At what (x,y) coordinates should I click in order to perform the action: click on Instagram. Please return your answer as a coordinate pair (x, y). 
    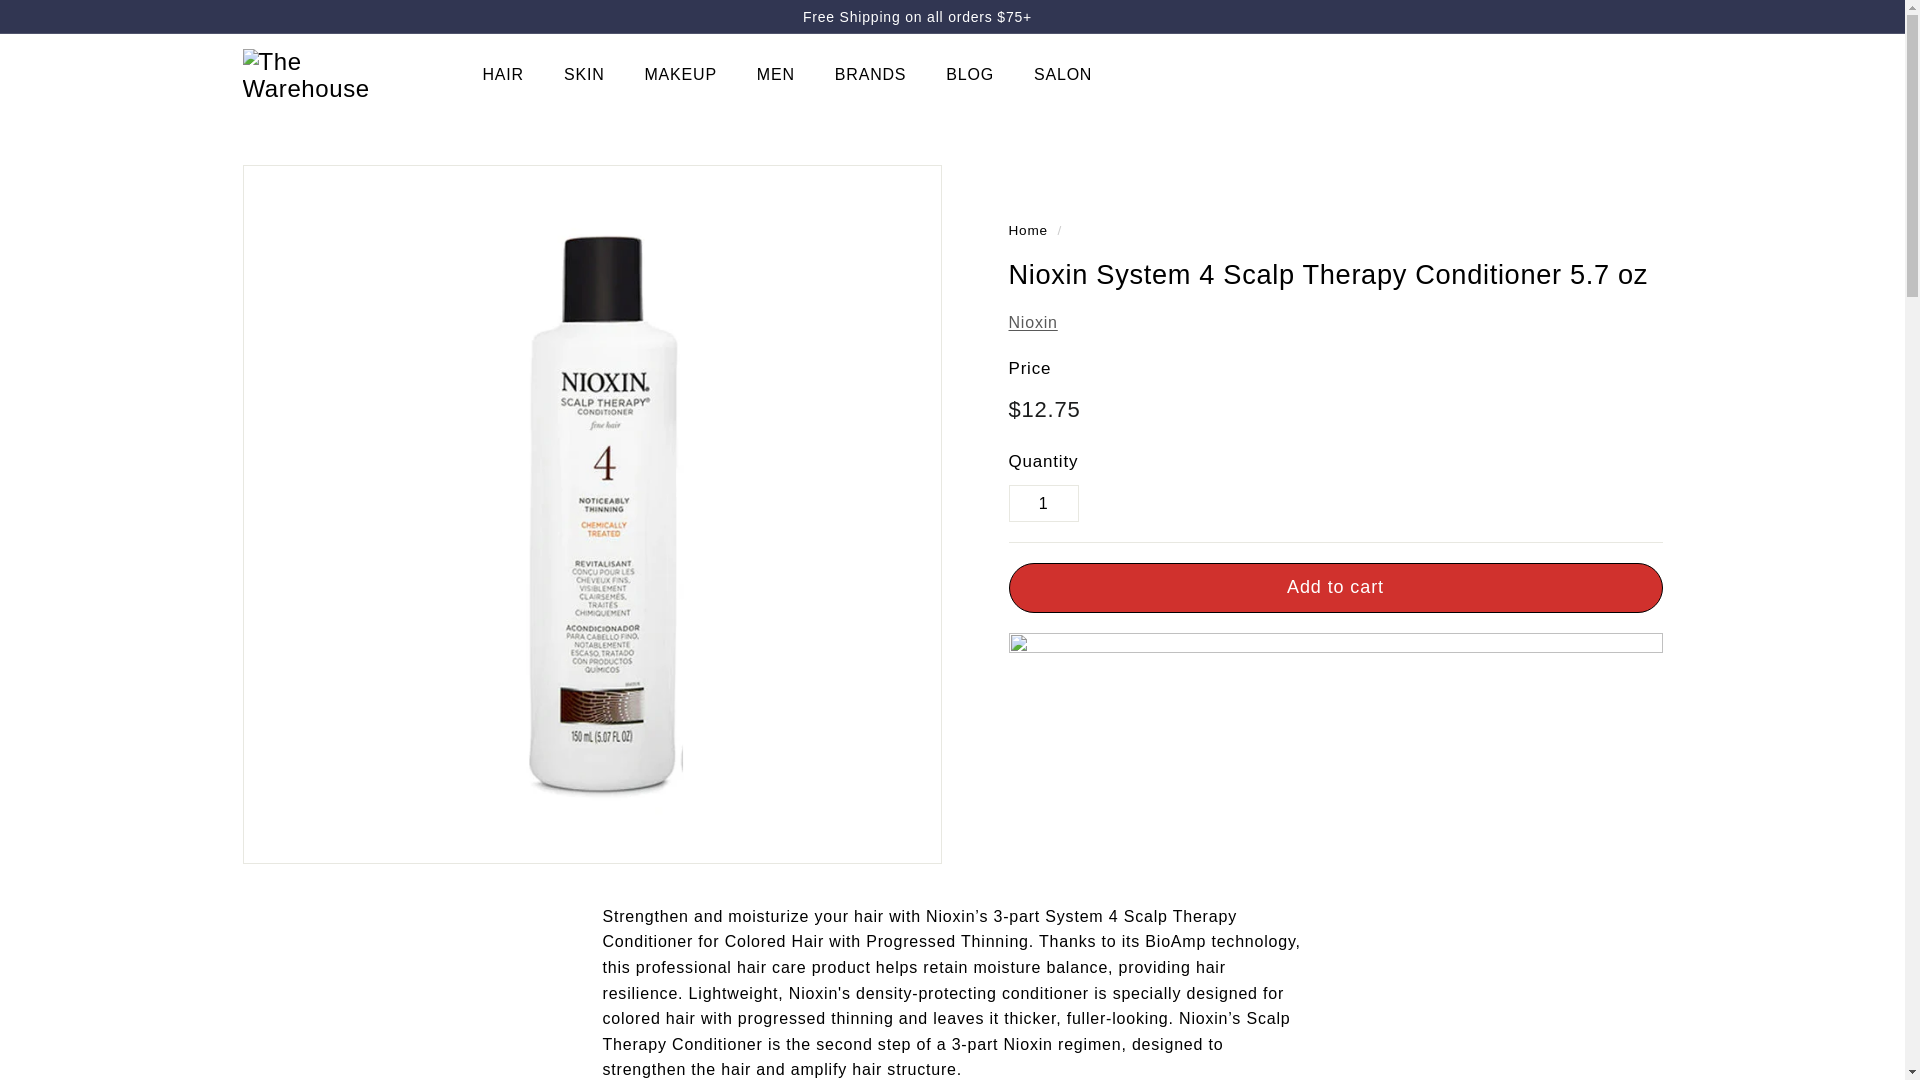
    Looking at the image, I should click on (1636, 16).